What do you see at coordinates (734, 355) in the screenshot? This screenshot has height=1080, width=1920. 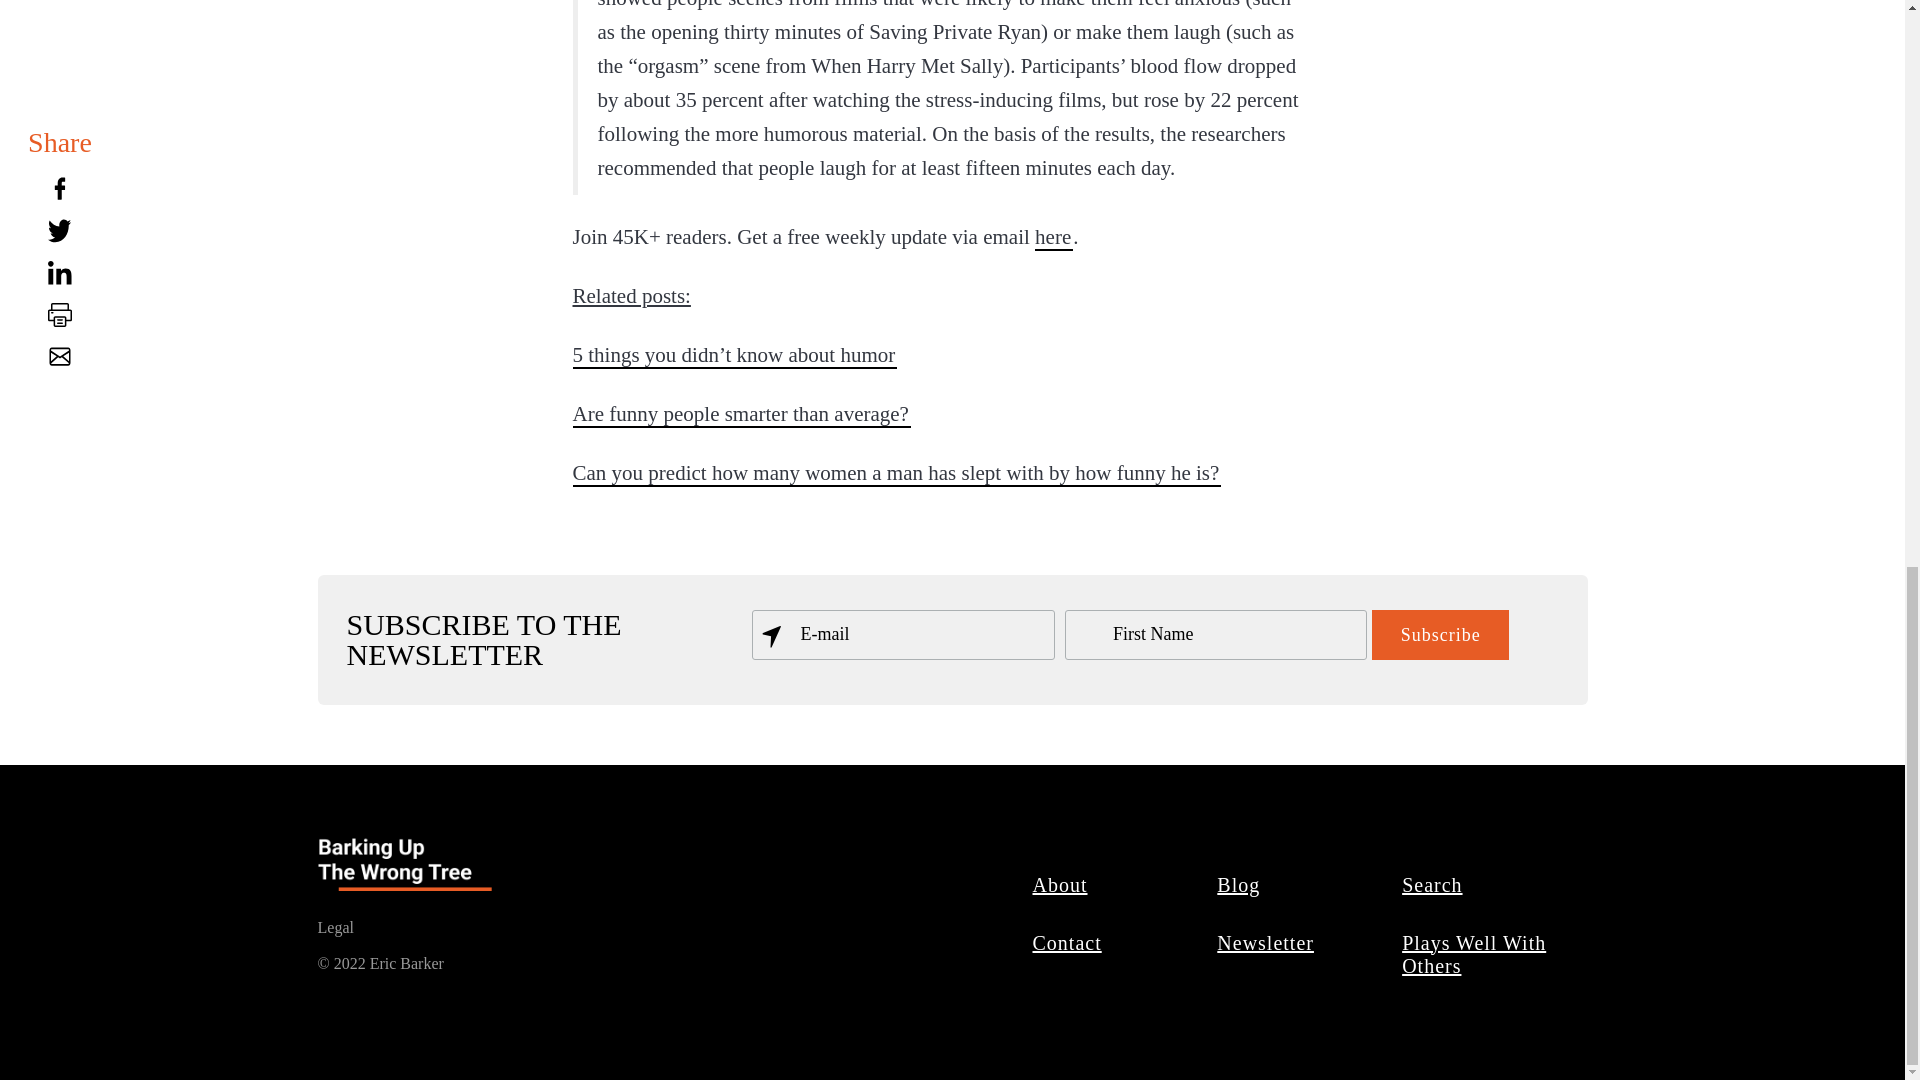 I see `Permalink` at bounding box center [734, 355].